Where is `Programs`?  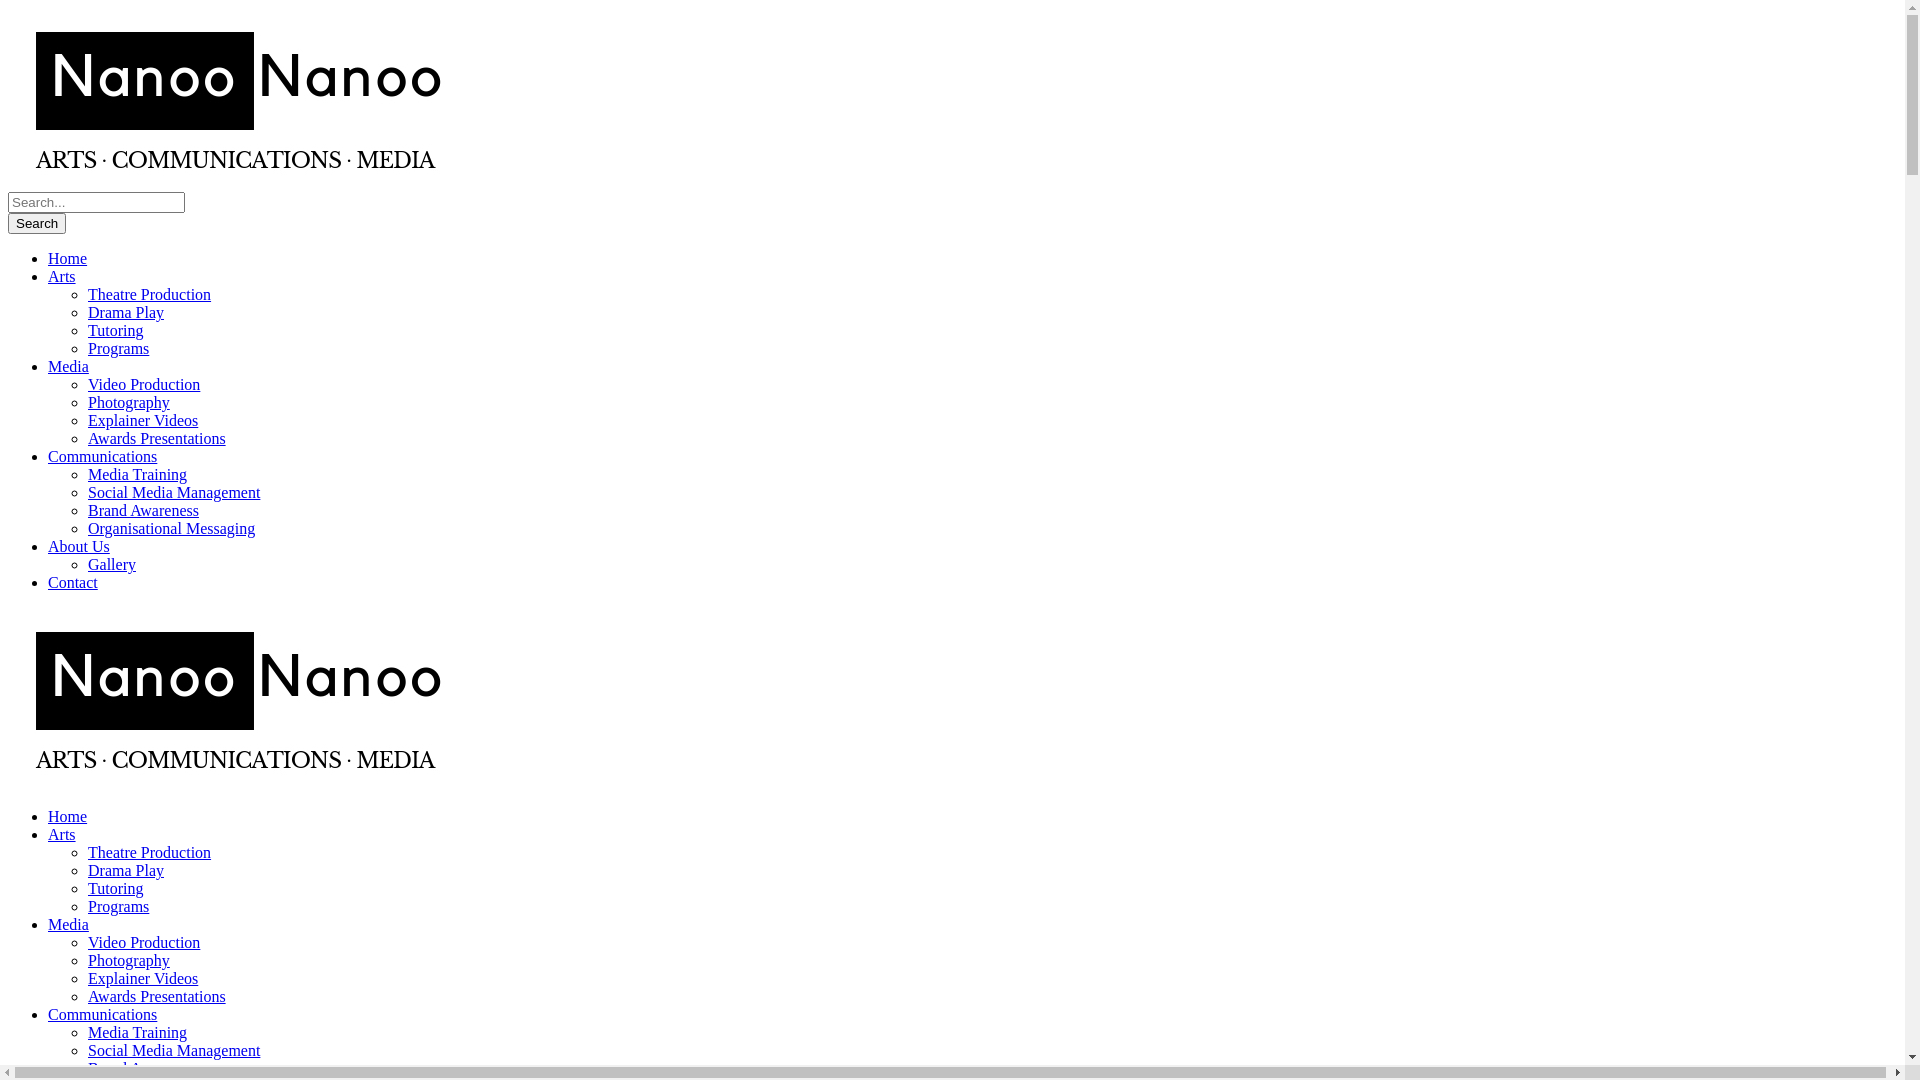 Programs is located at coordinates (118, 348).